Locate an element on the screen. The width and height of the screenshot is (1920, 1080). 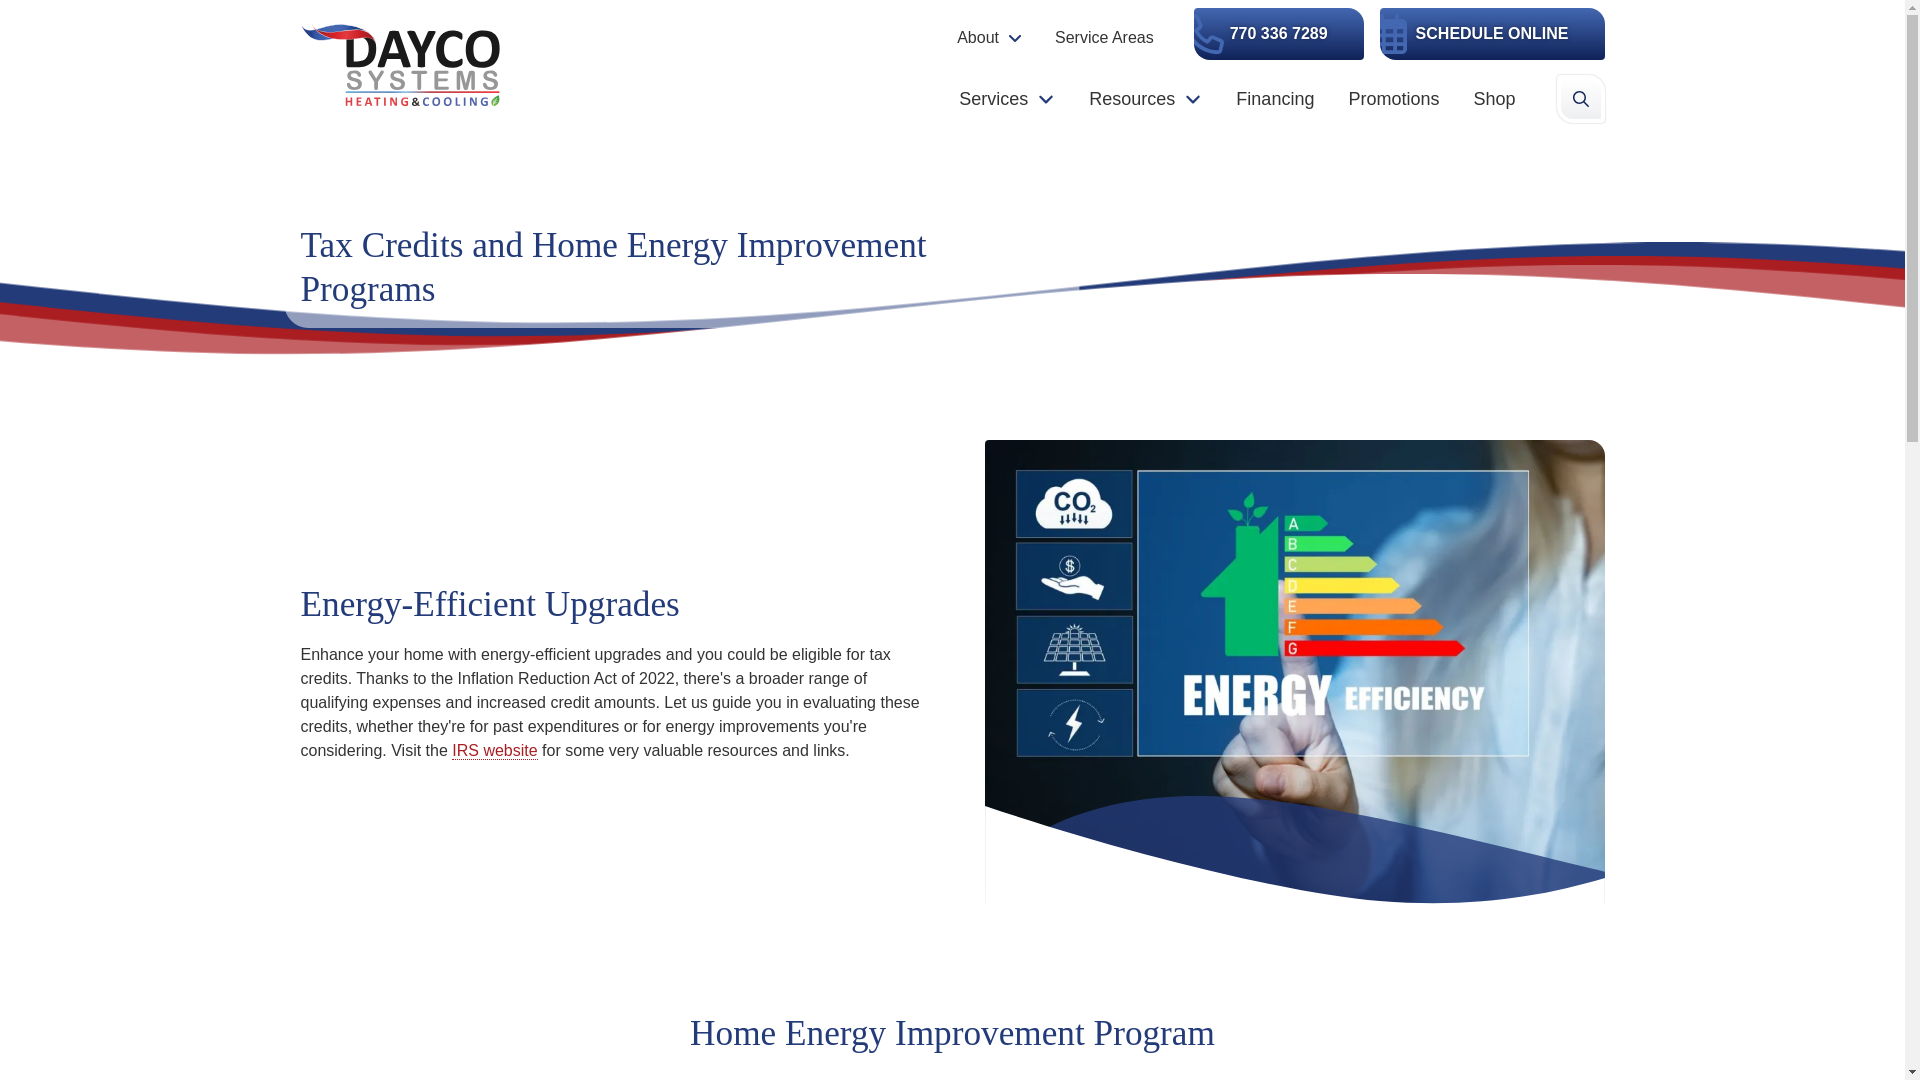
IRS website is located at coordinates (494, 750).